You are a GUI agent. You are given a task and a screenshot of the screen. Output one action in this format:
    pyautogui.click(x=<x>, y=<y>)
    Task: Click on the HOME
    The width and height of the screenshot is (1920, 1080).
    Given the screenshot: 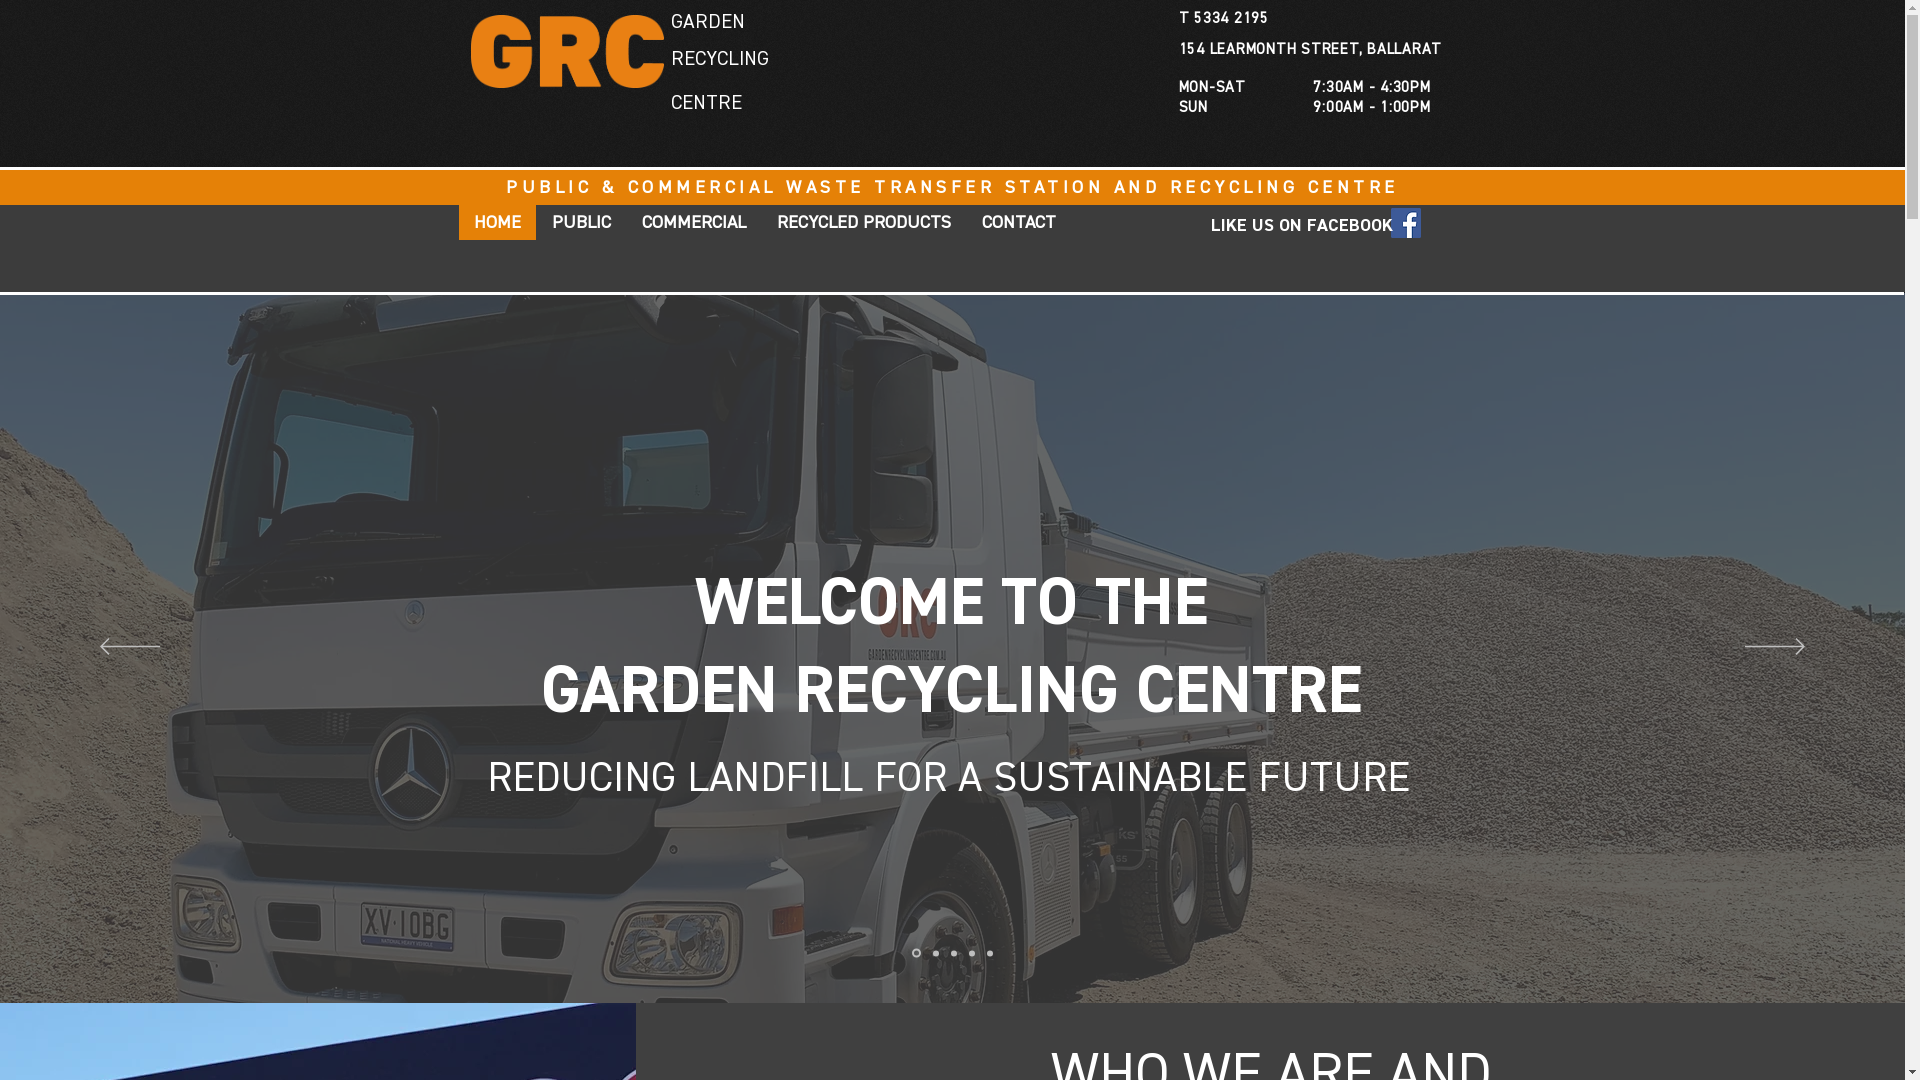 What is the action you would take?
    pyautogui.click(x=496, y=222)
    